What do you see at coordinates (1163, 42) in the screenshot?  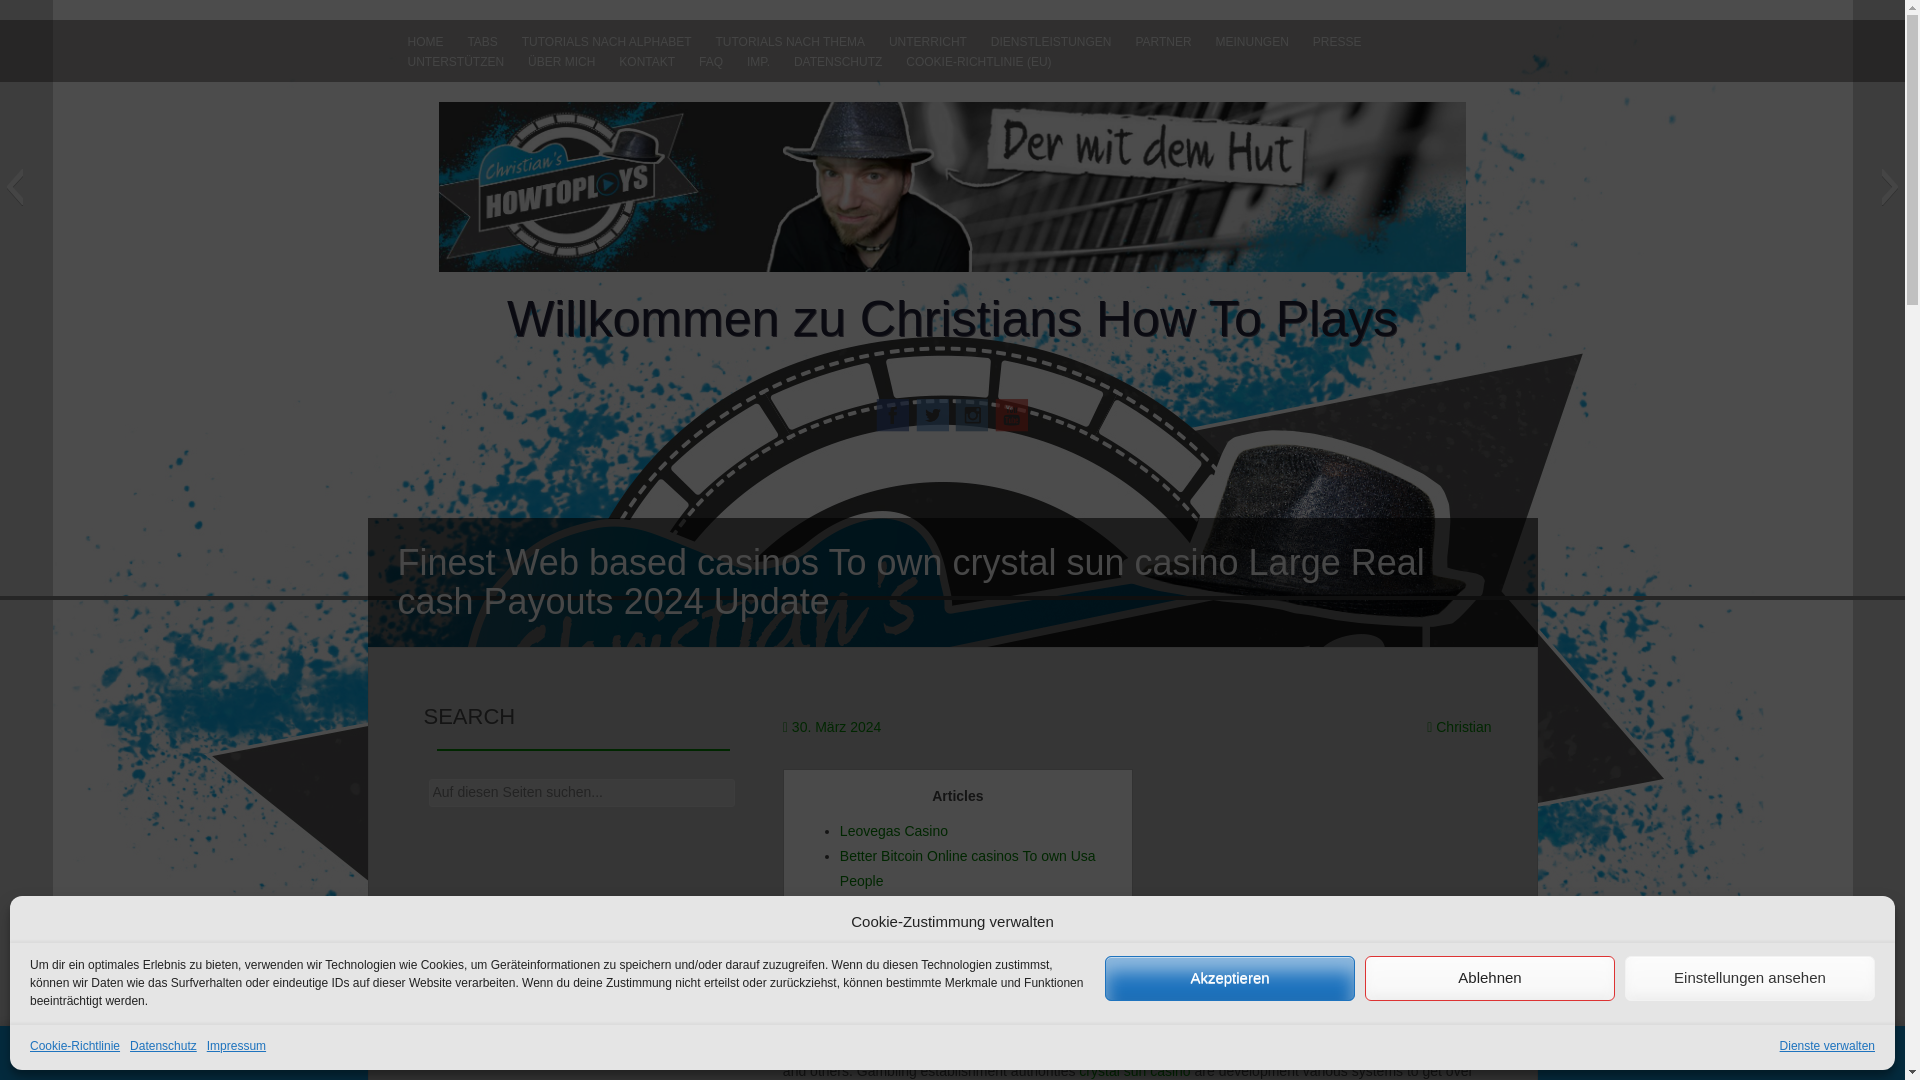 I see `PARTNER` at bounding box center [1163, 42].